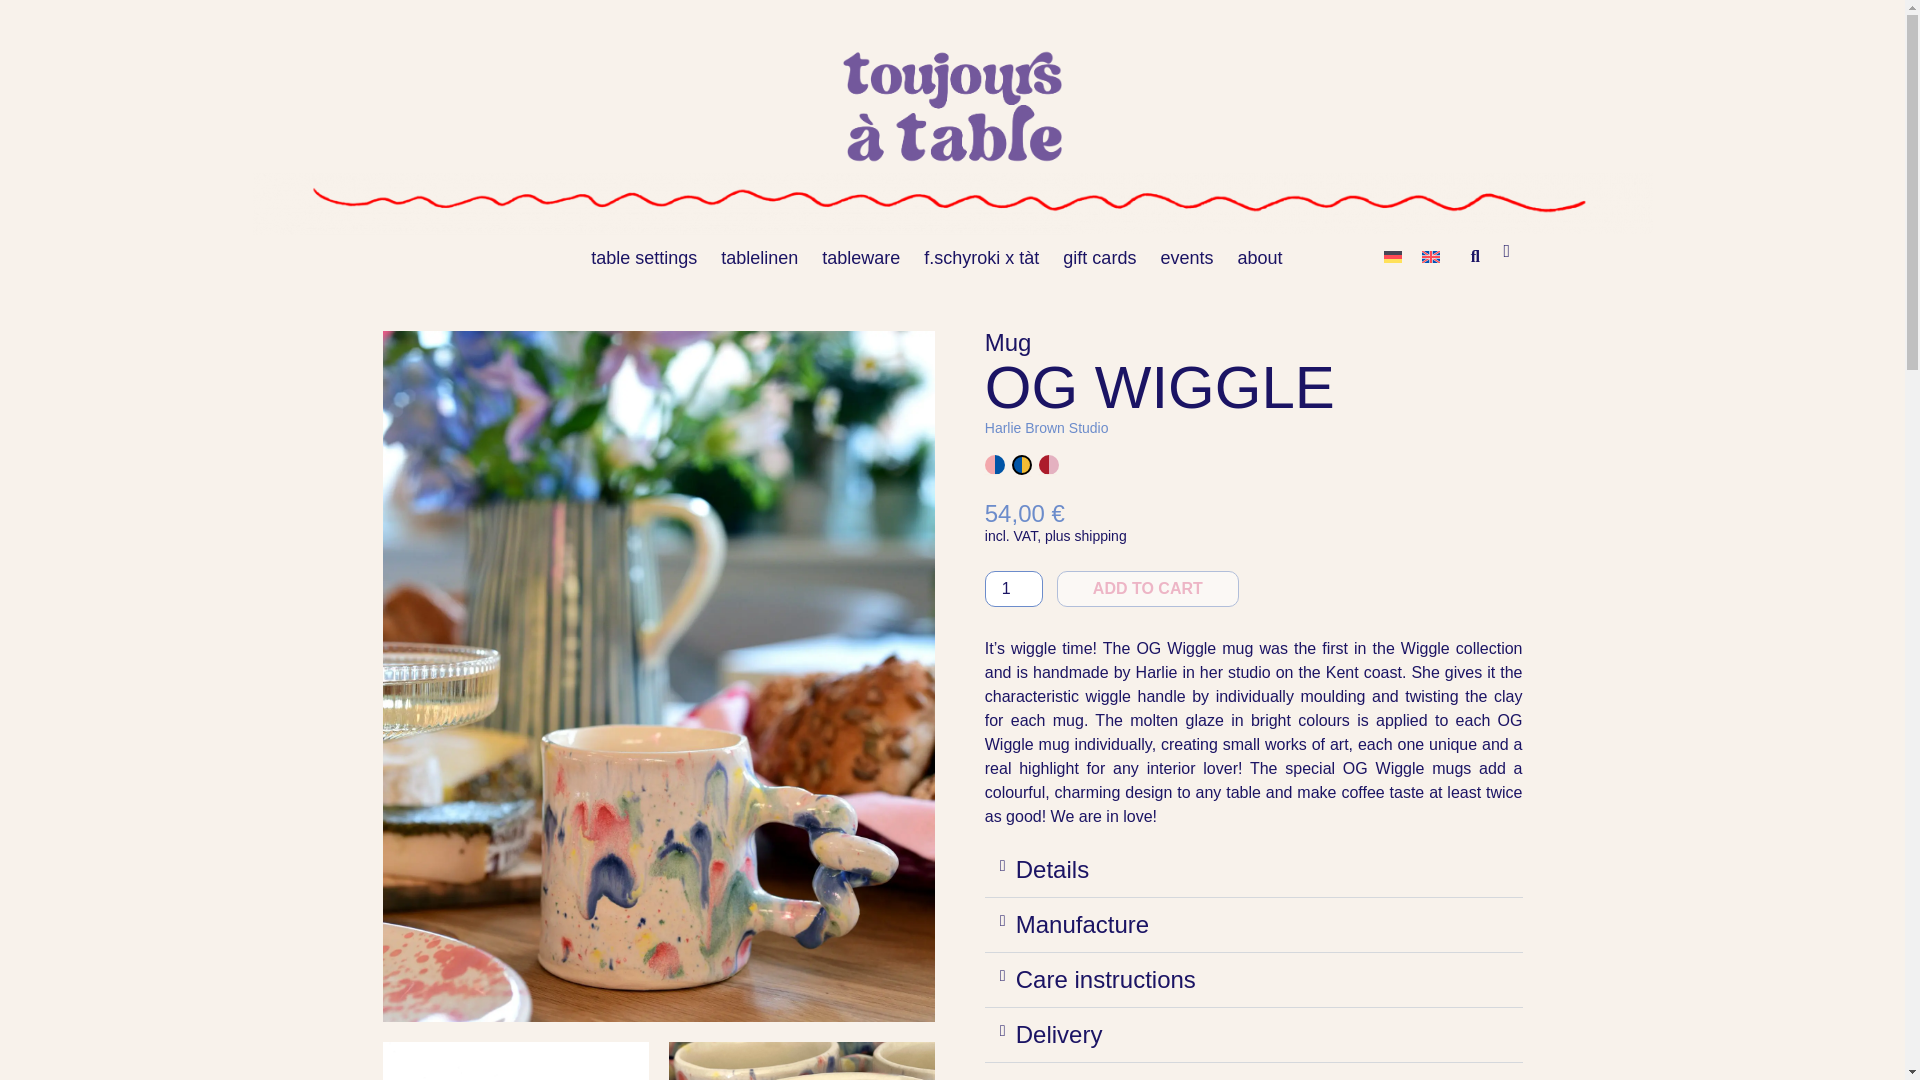 The image size is (1920, 1080). I want to click on about, so click(1259, 258).